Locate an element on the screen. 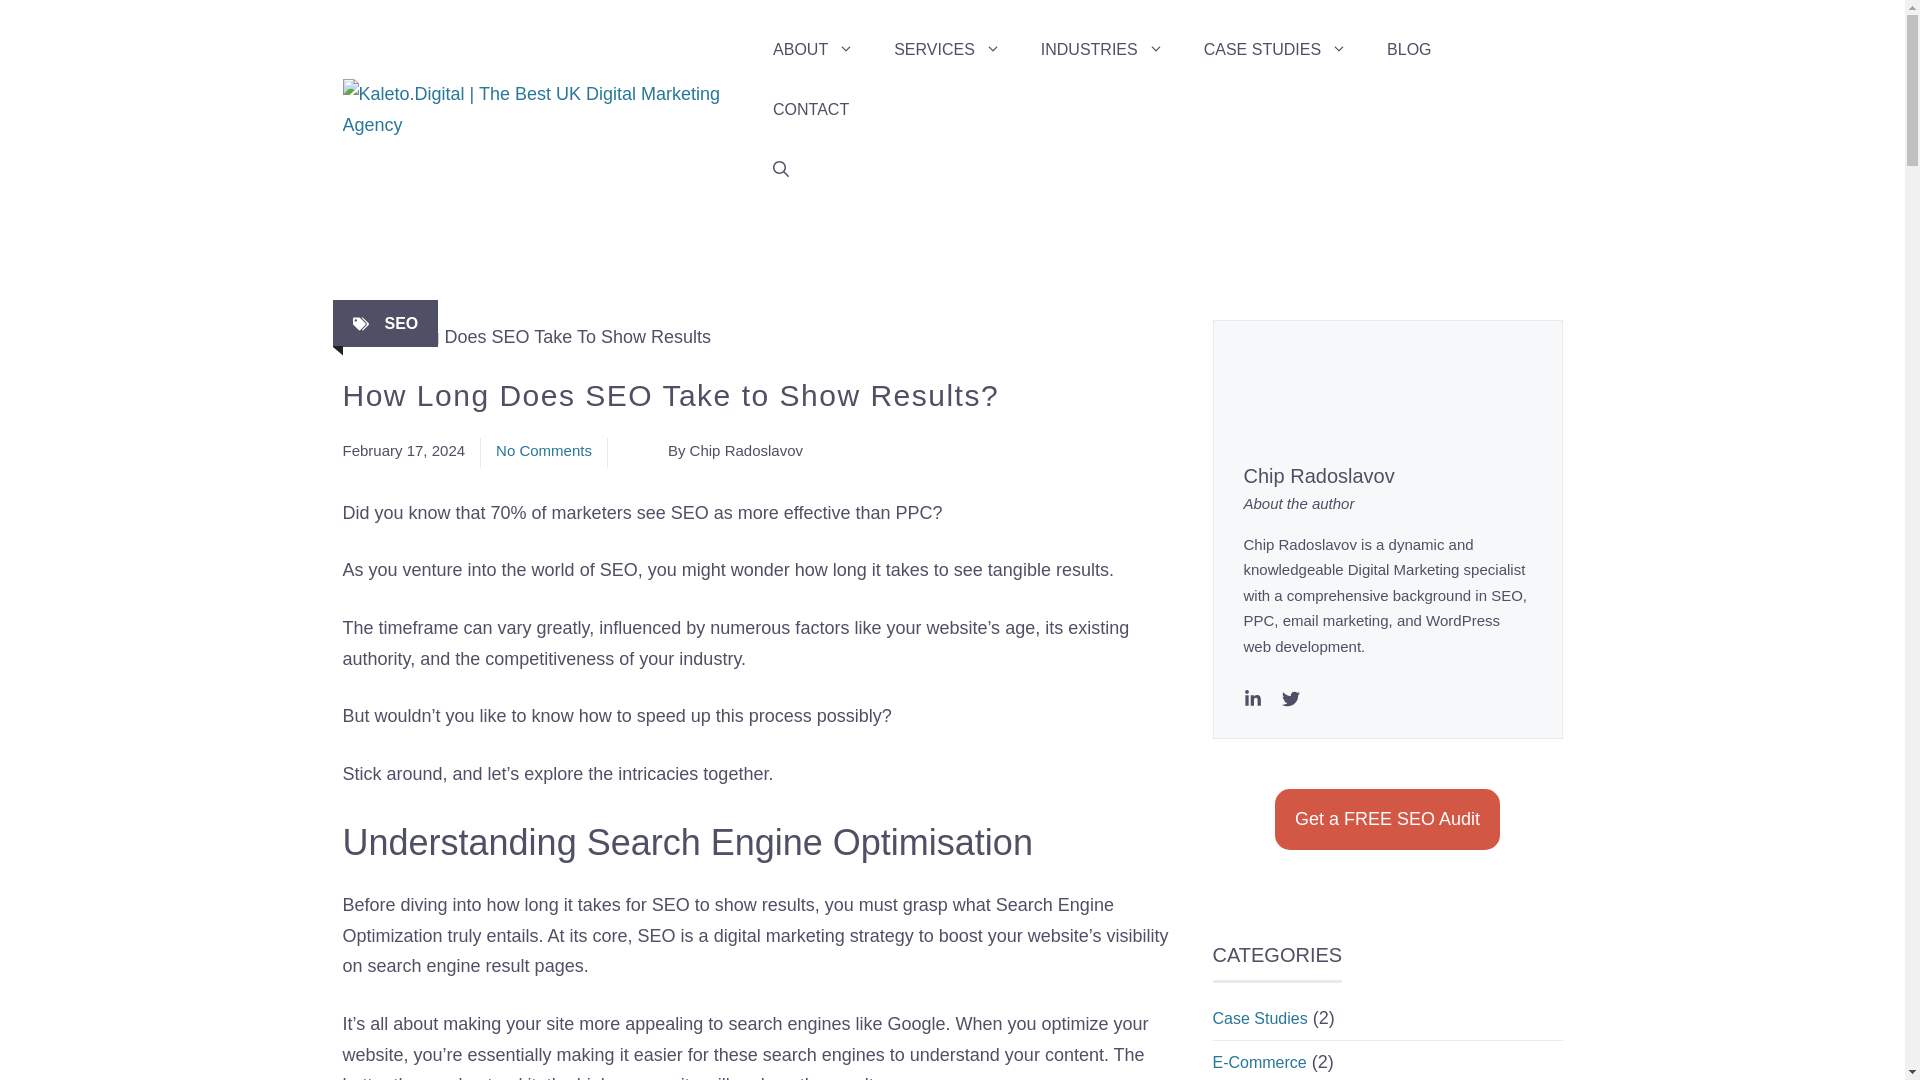 The image size is (1920, 1080). SERVICES is located at coordinates (947, 50).